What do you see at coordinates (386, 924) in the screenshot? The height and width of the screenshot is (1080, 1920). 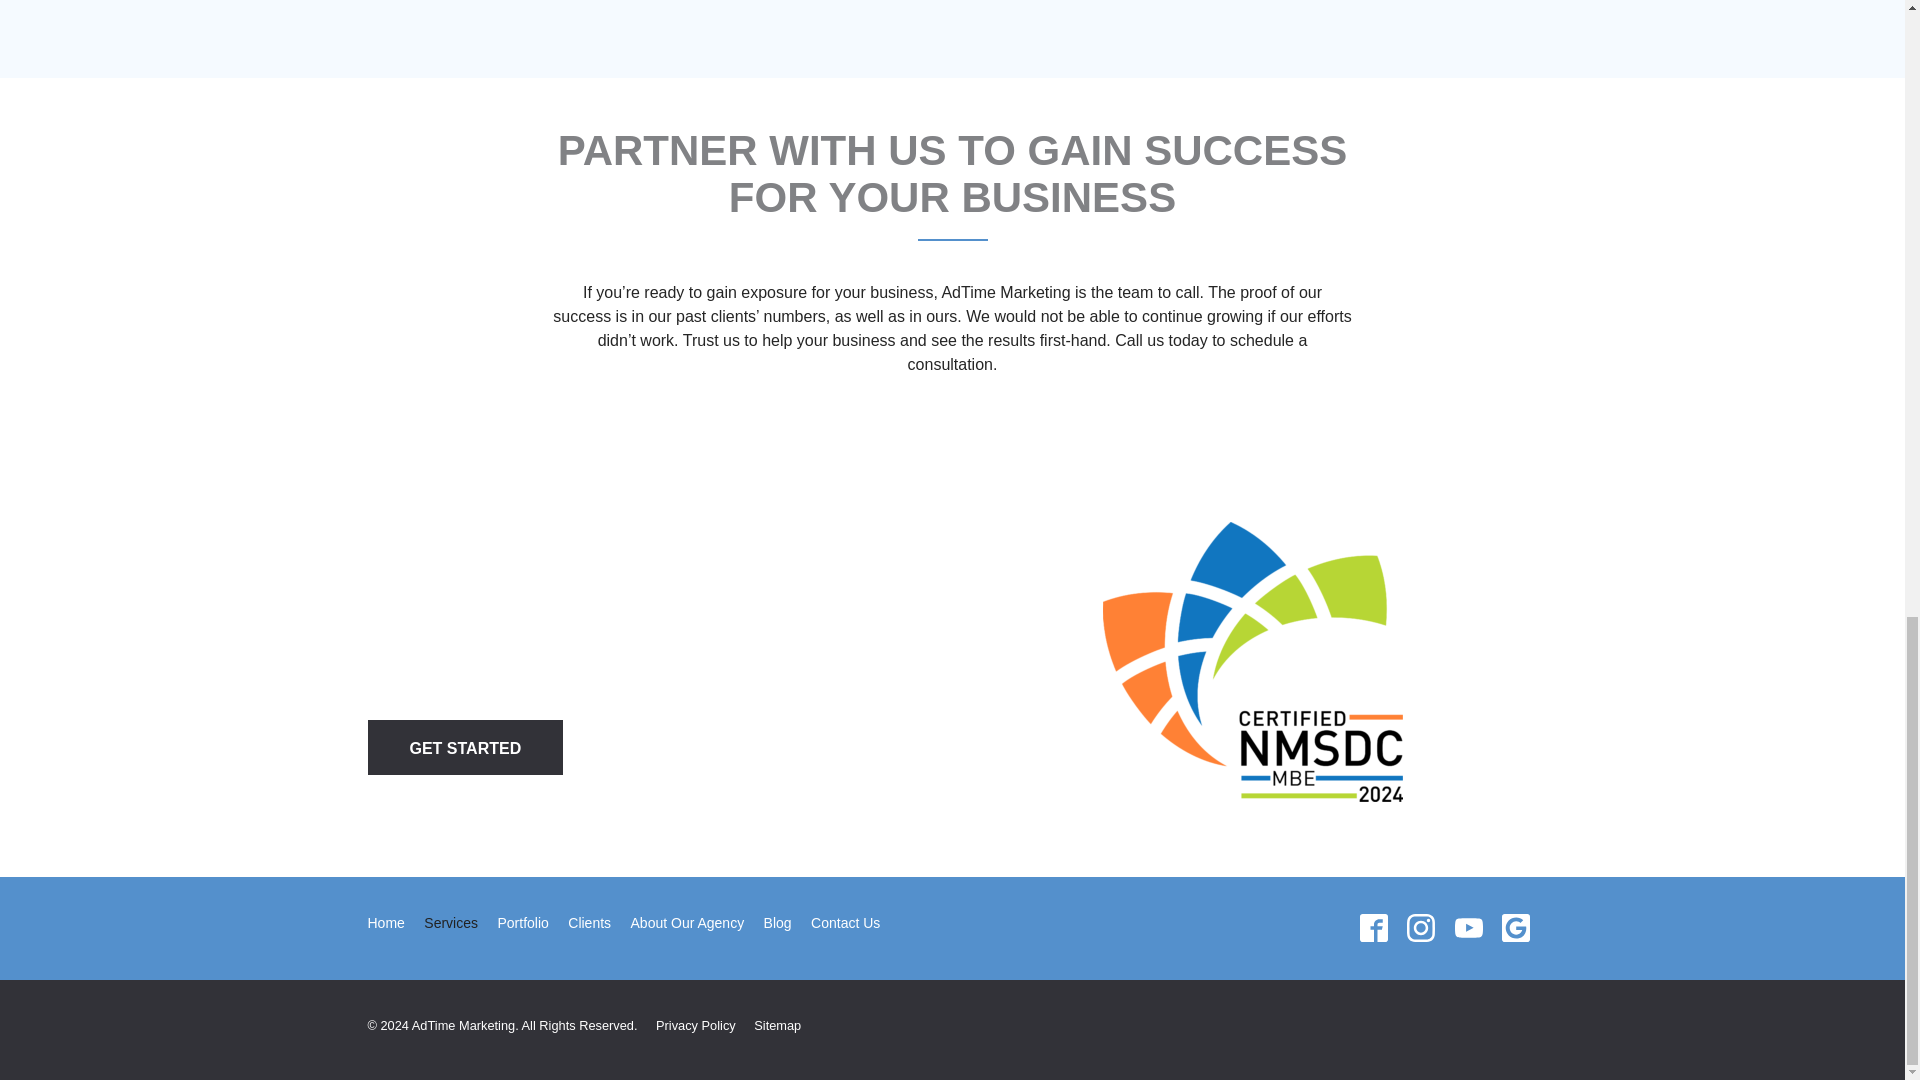 I see `Home` at bounding box center [386, 924].